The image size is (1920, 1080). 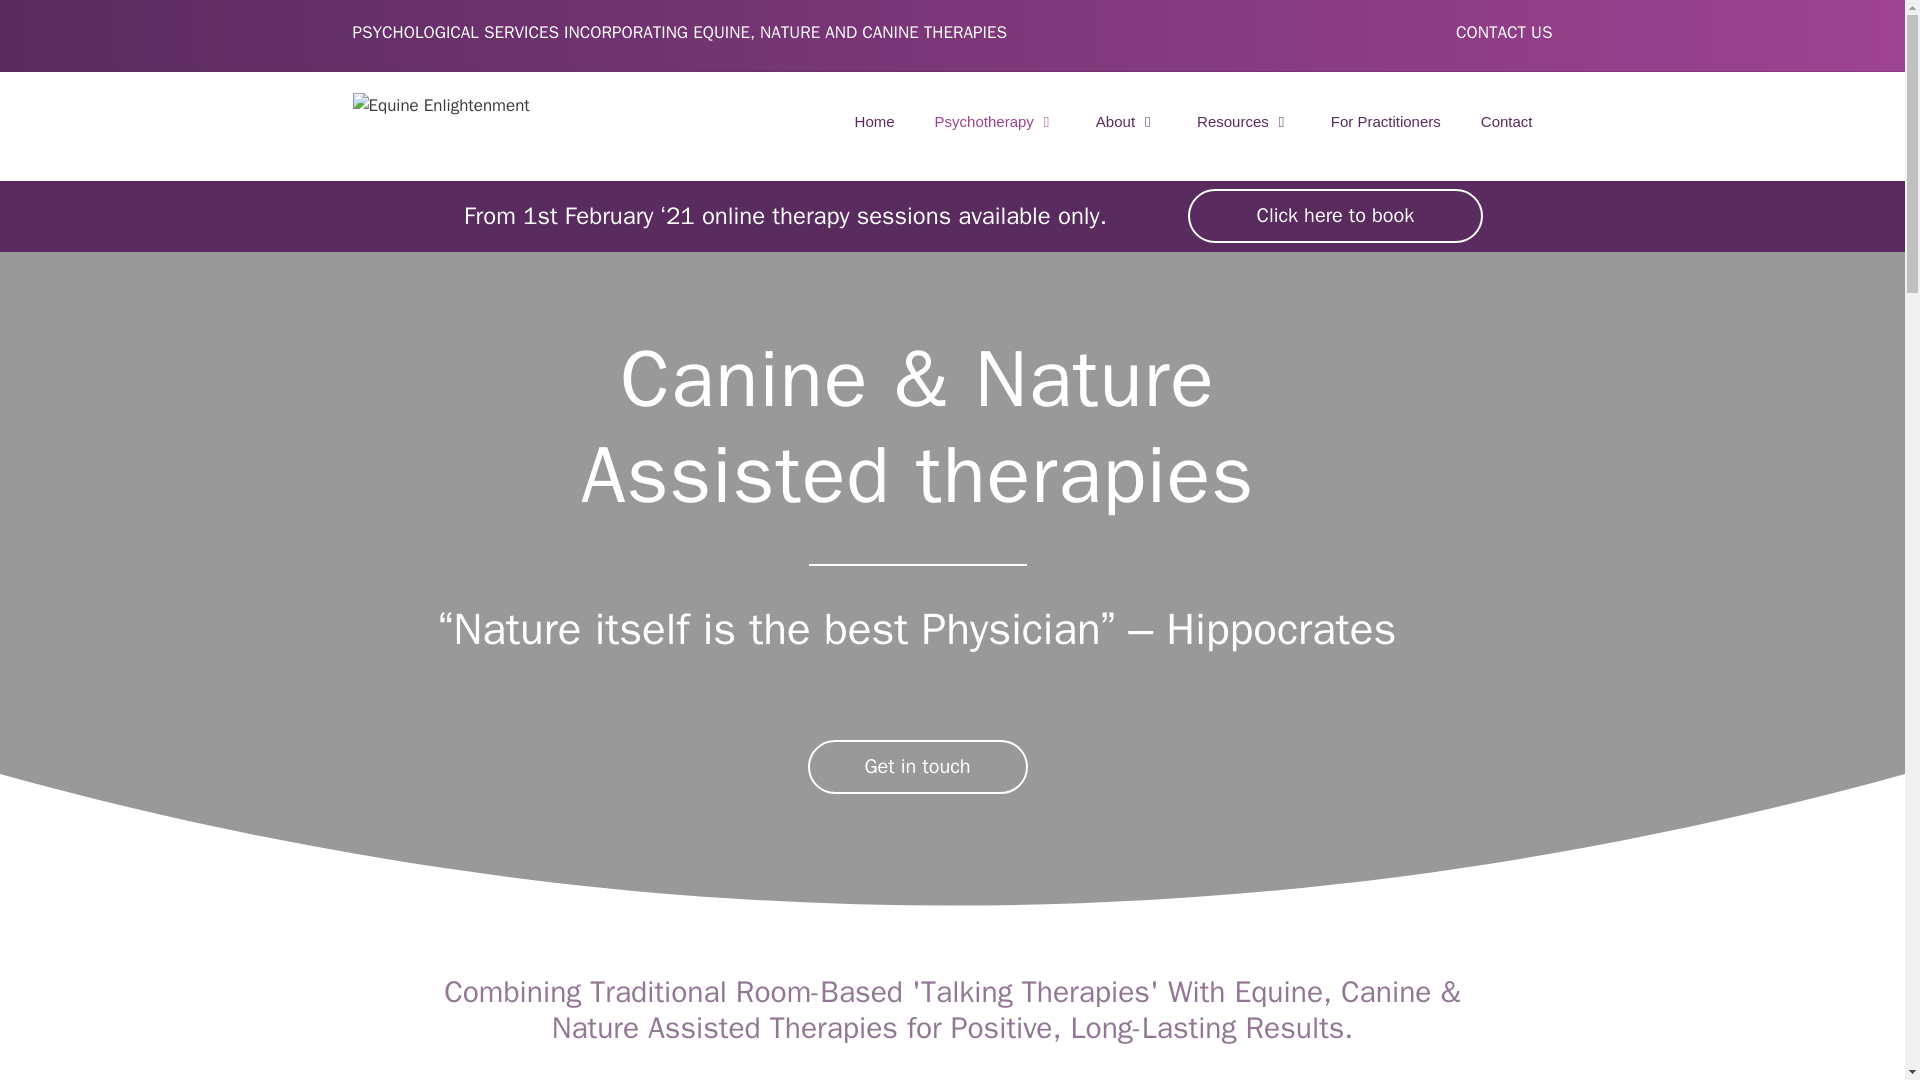 I want to click on Contact, so click(x=1507, y=122).